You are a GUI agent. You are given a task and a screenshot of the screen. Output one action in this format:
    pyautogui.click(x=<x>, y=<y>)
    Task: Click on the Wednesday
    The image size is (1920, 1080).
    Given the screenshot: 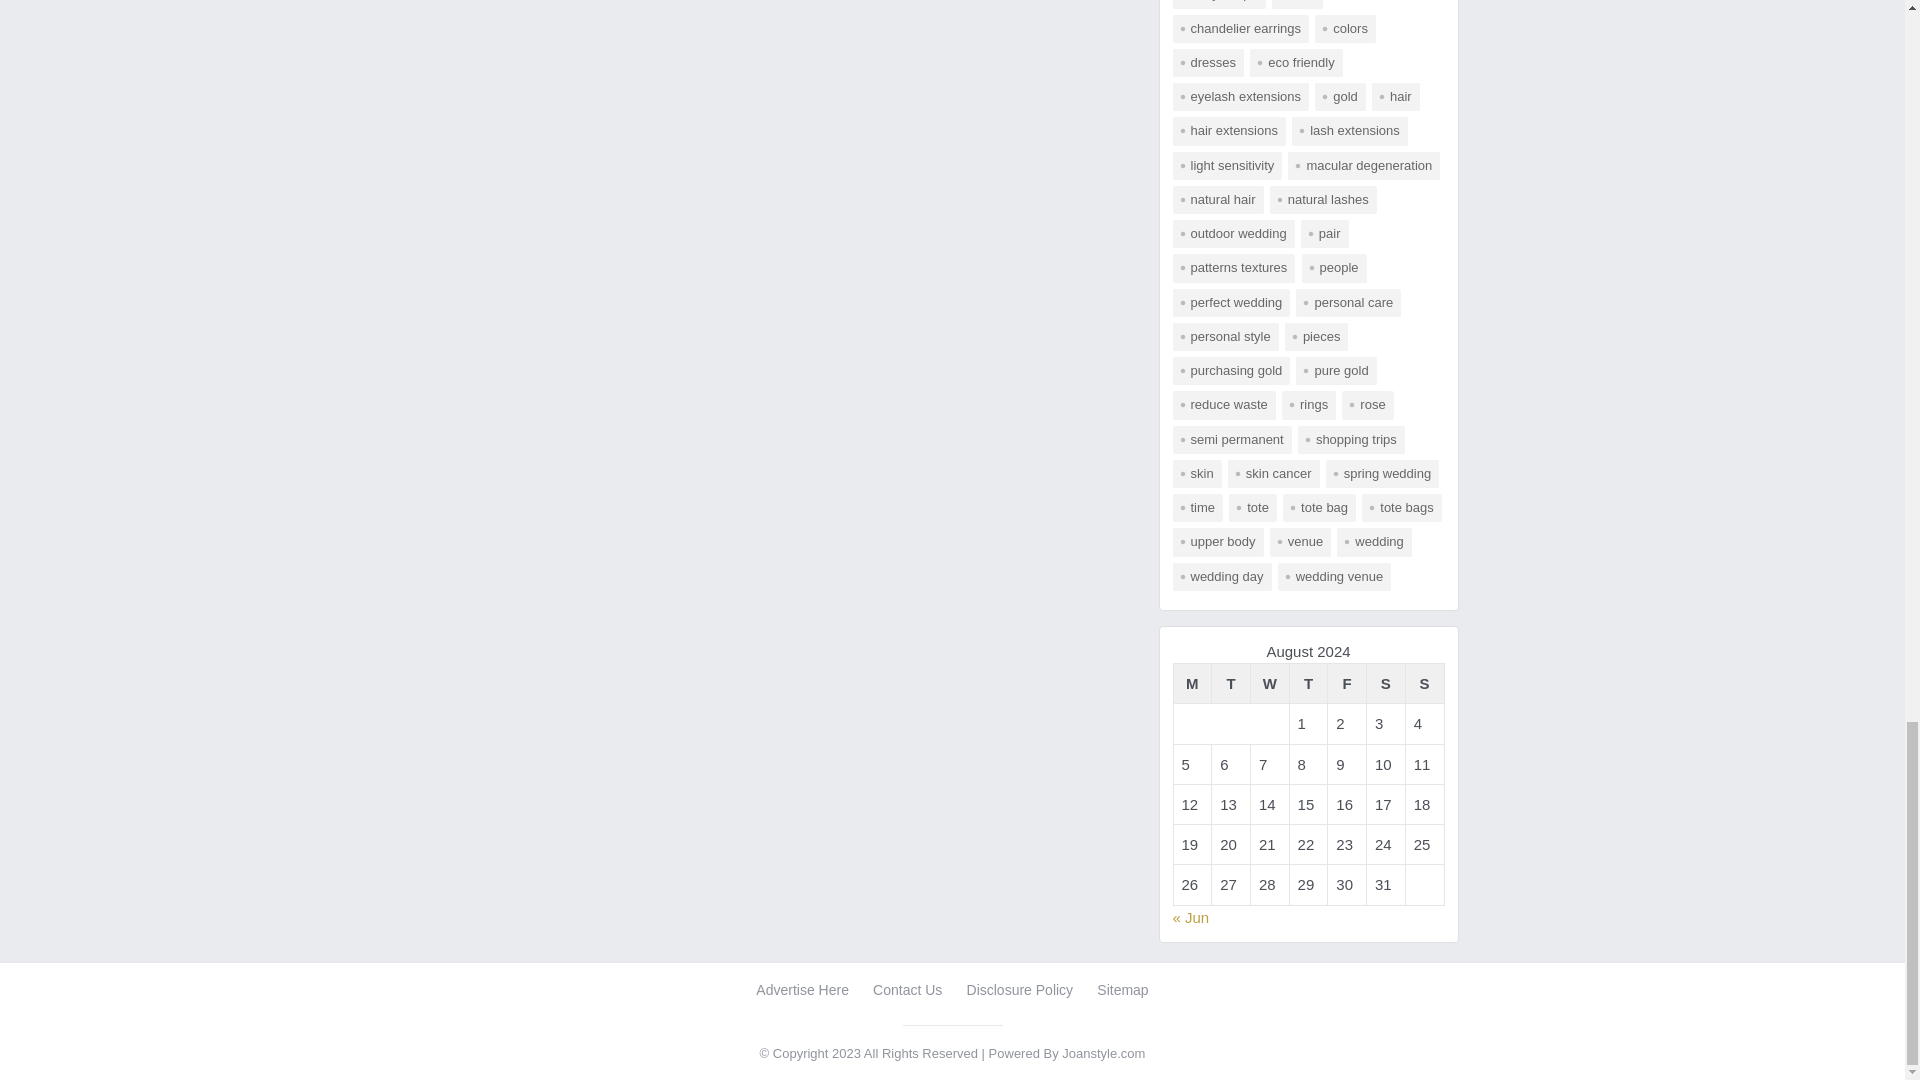 What is the action you would take?
    pyautogui.click(x=1268, y=684)
    